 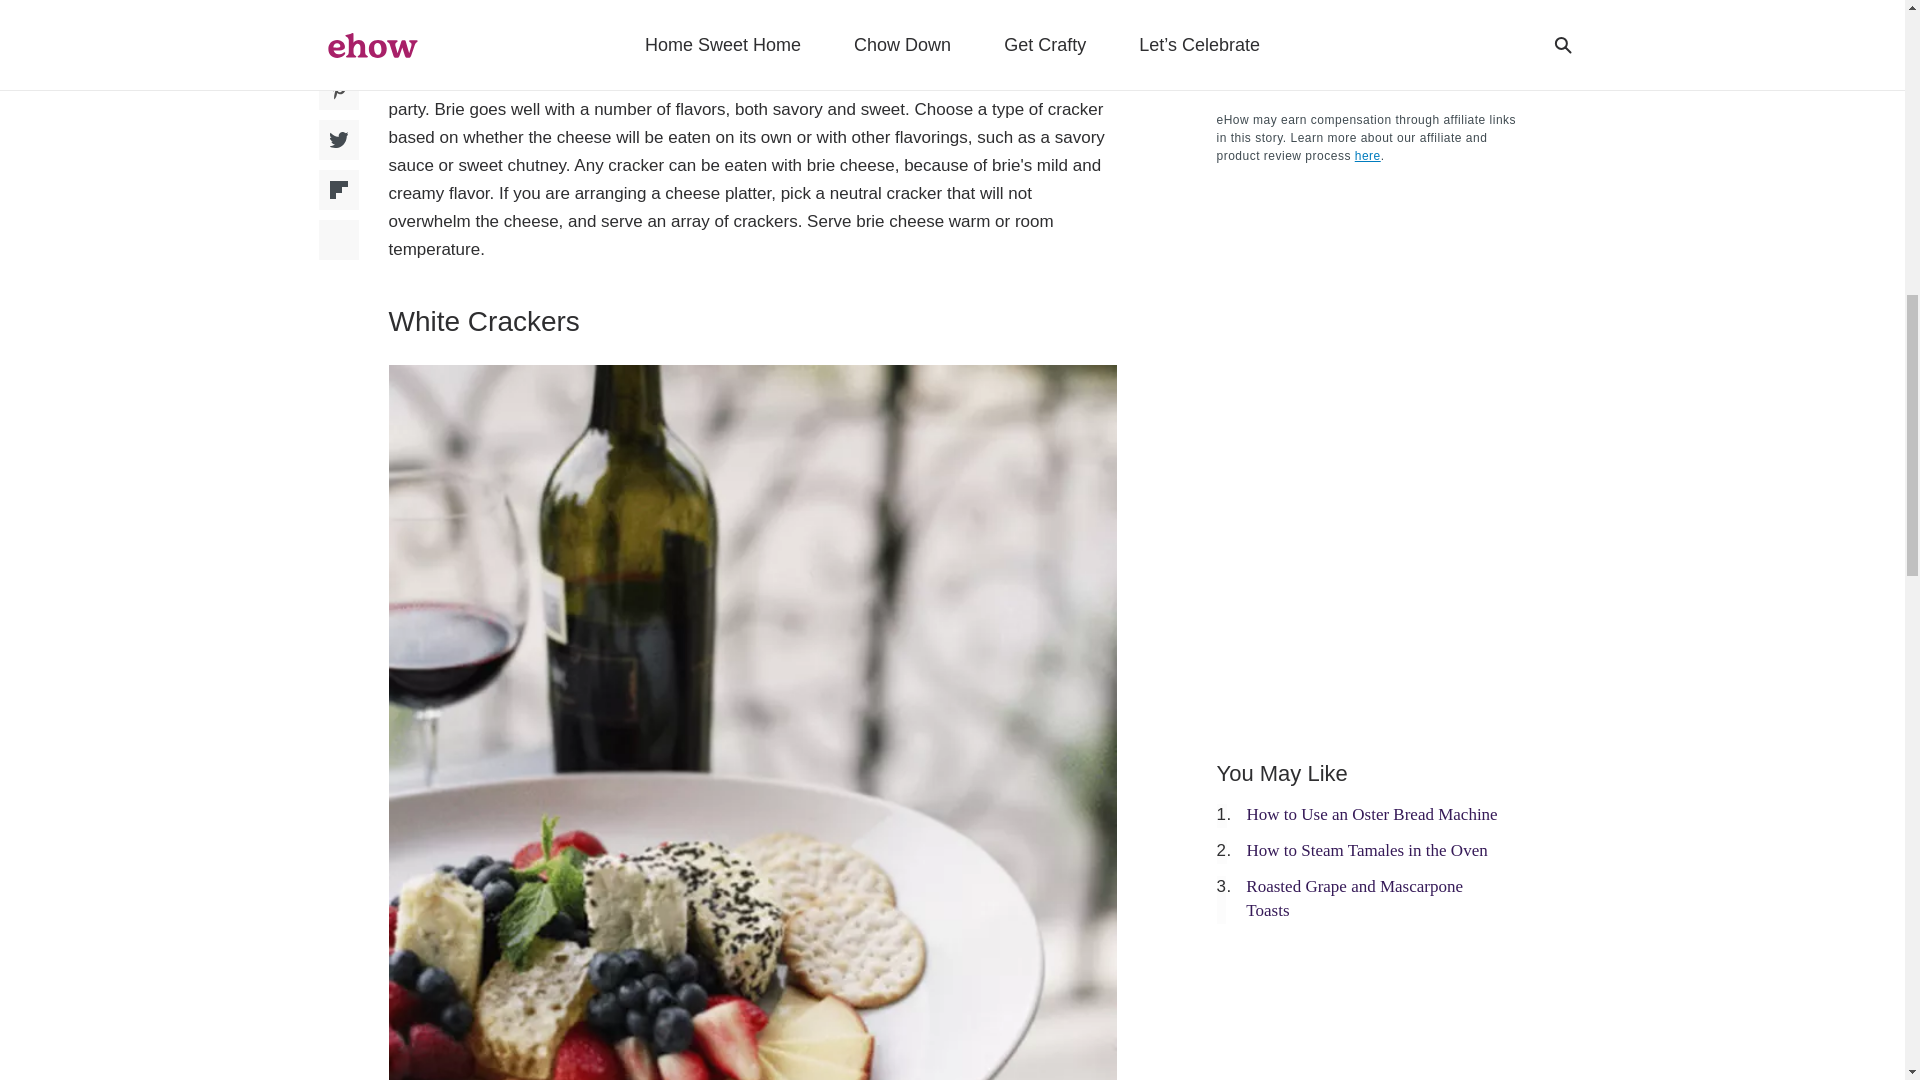 I want to click on How to Steam Tamales in the Oven, so click(x=1366, y=850).